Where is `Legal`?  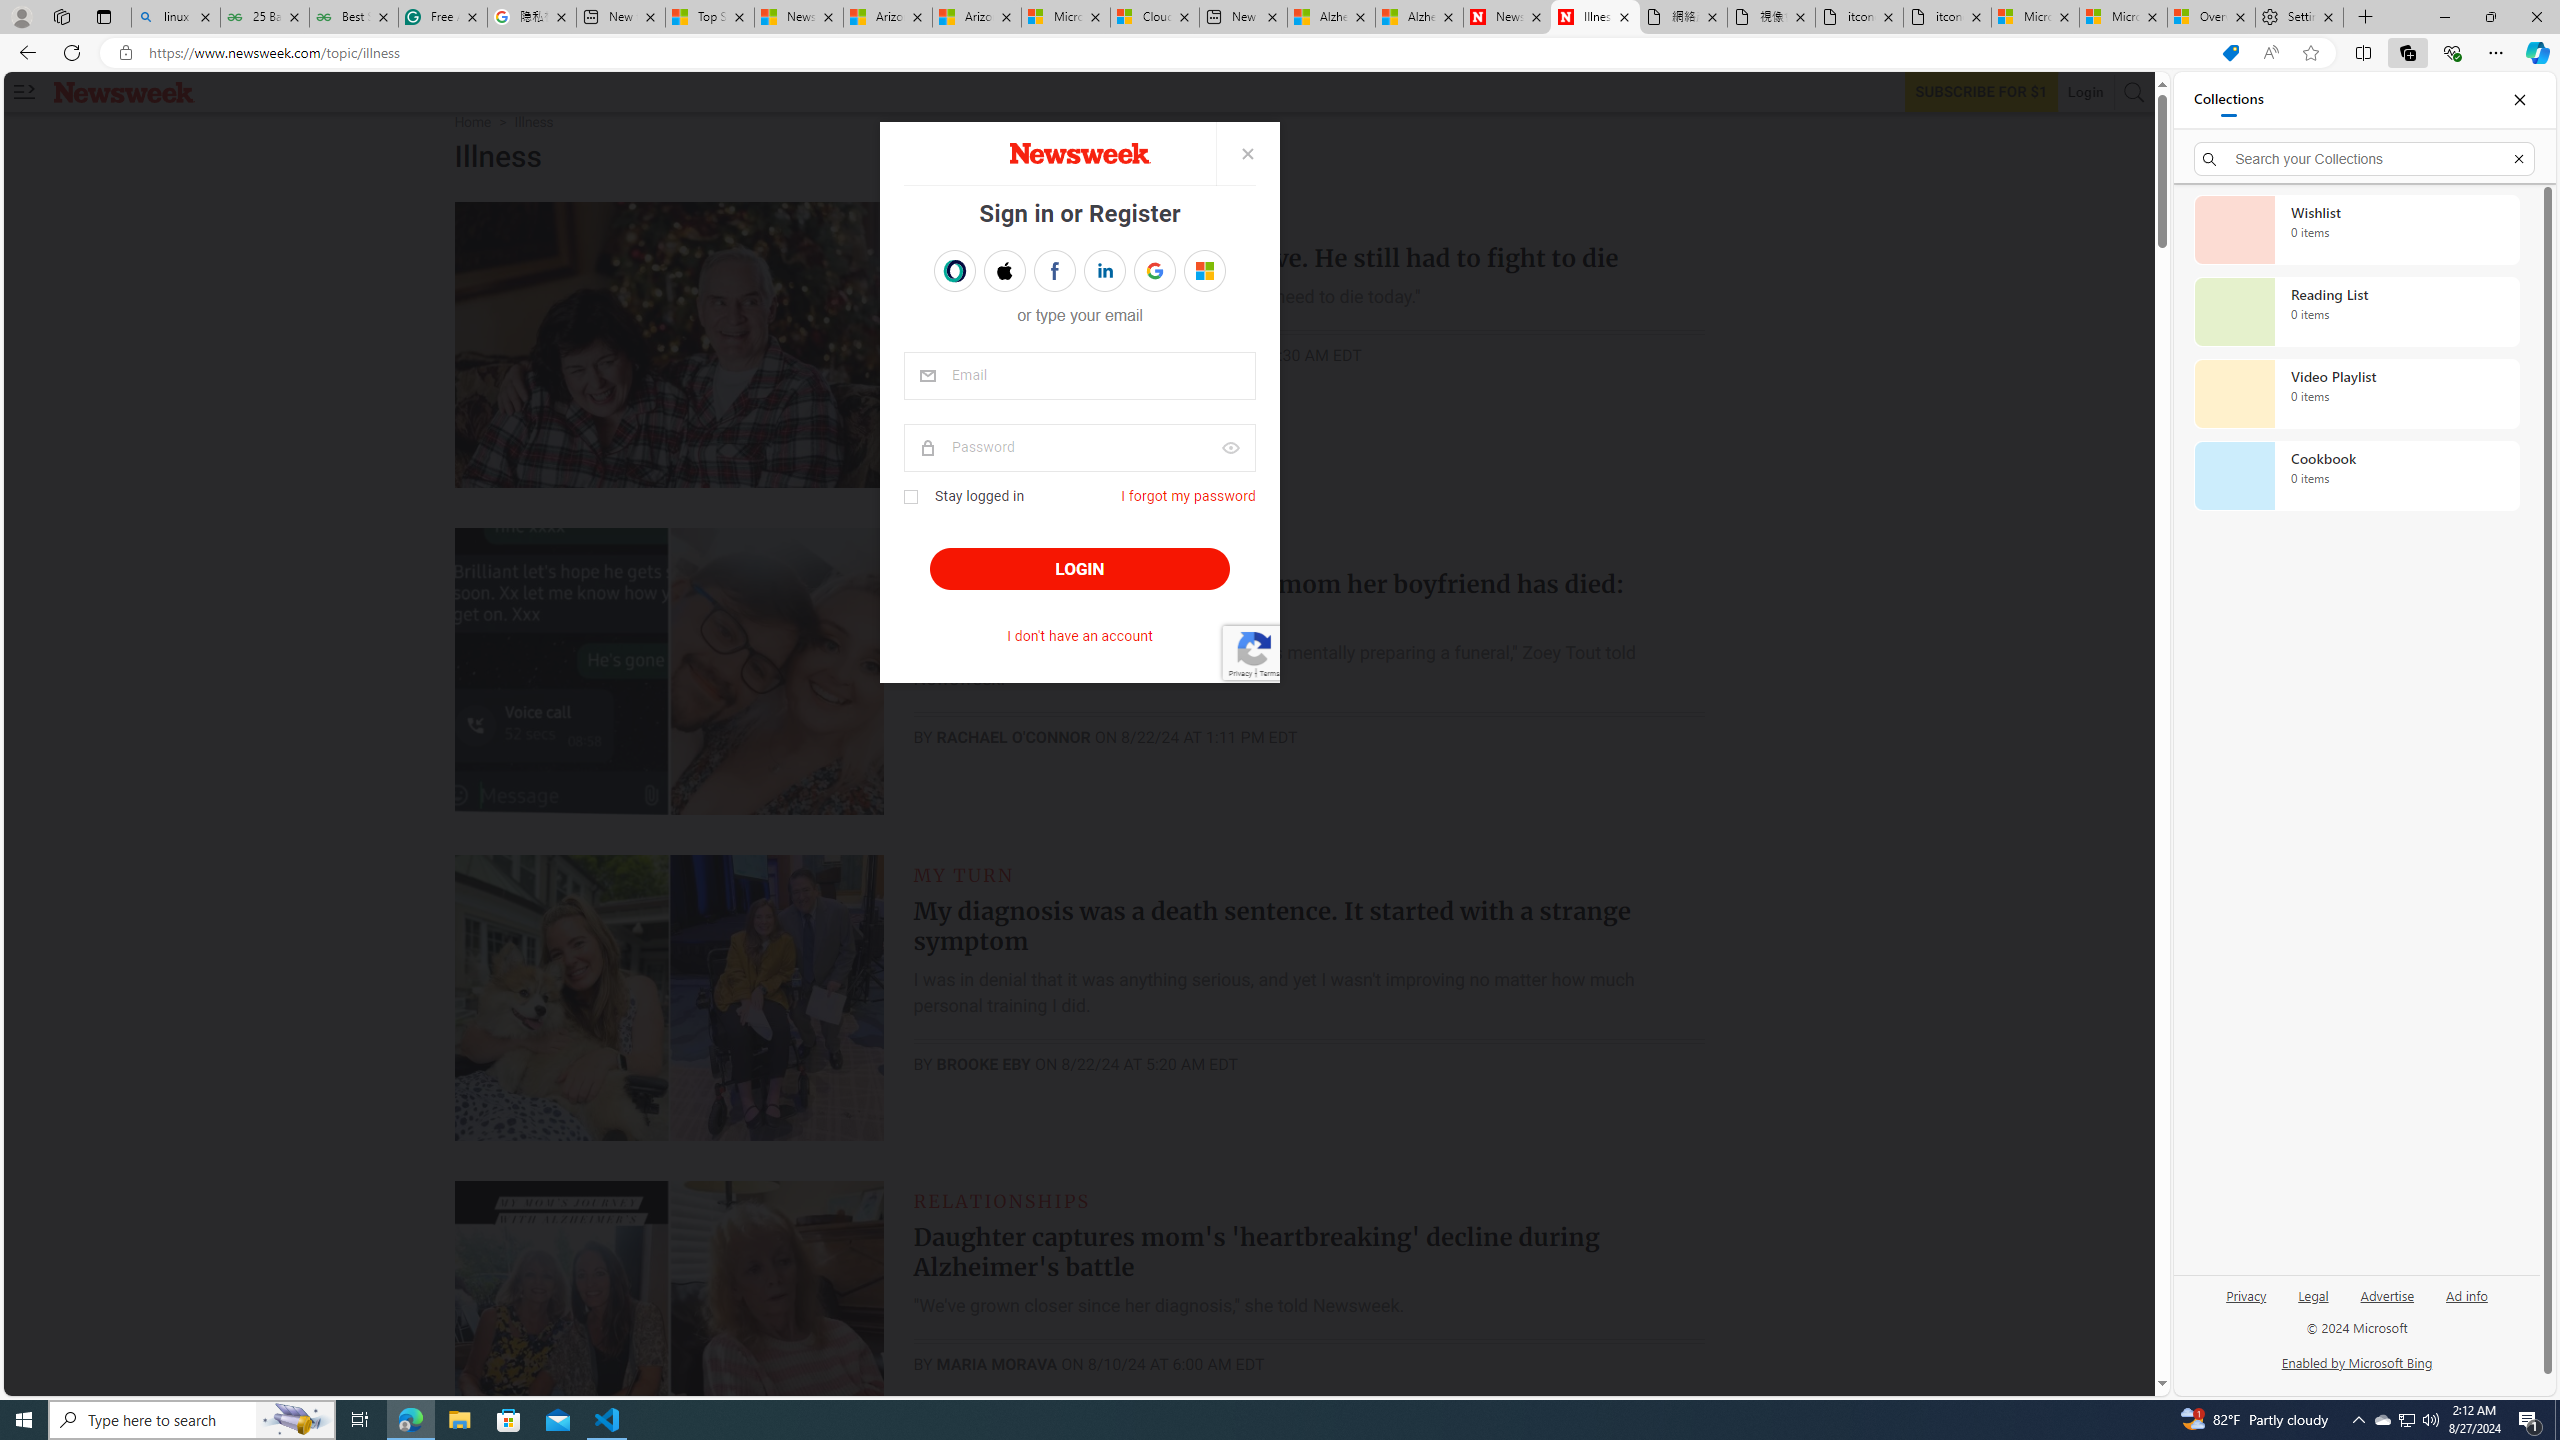 Legal is located at coordinates (2312, 1304).